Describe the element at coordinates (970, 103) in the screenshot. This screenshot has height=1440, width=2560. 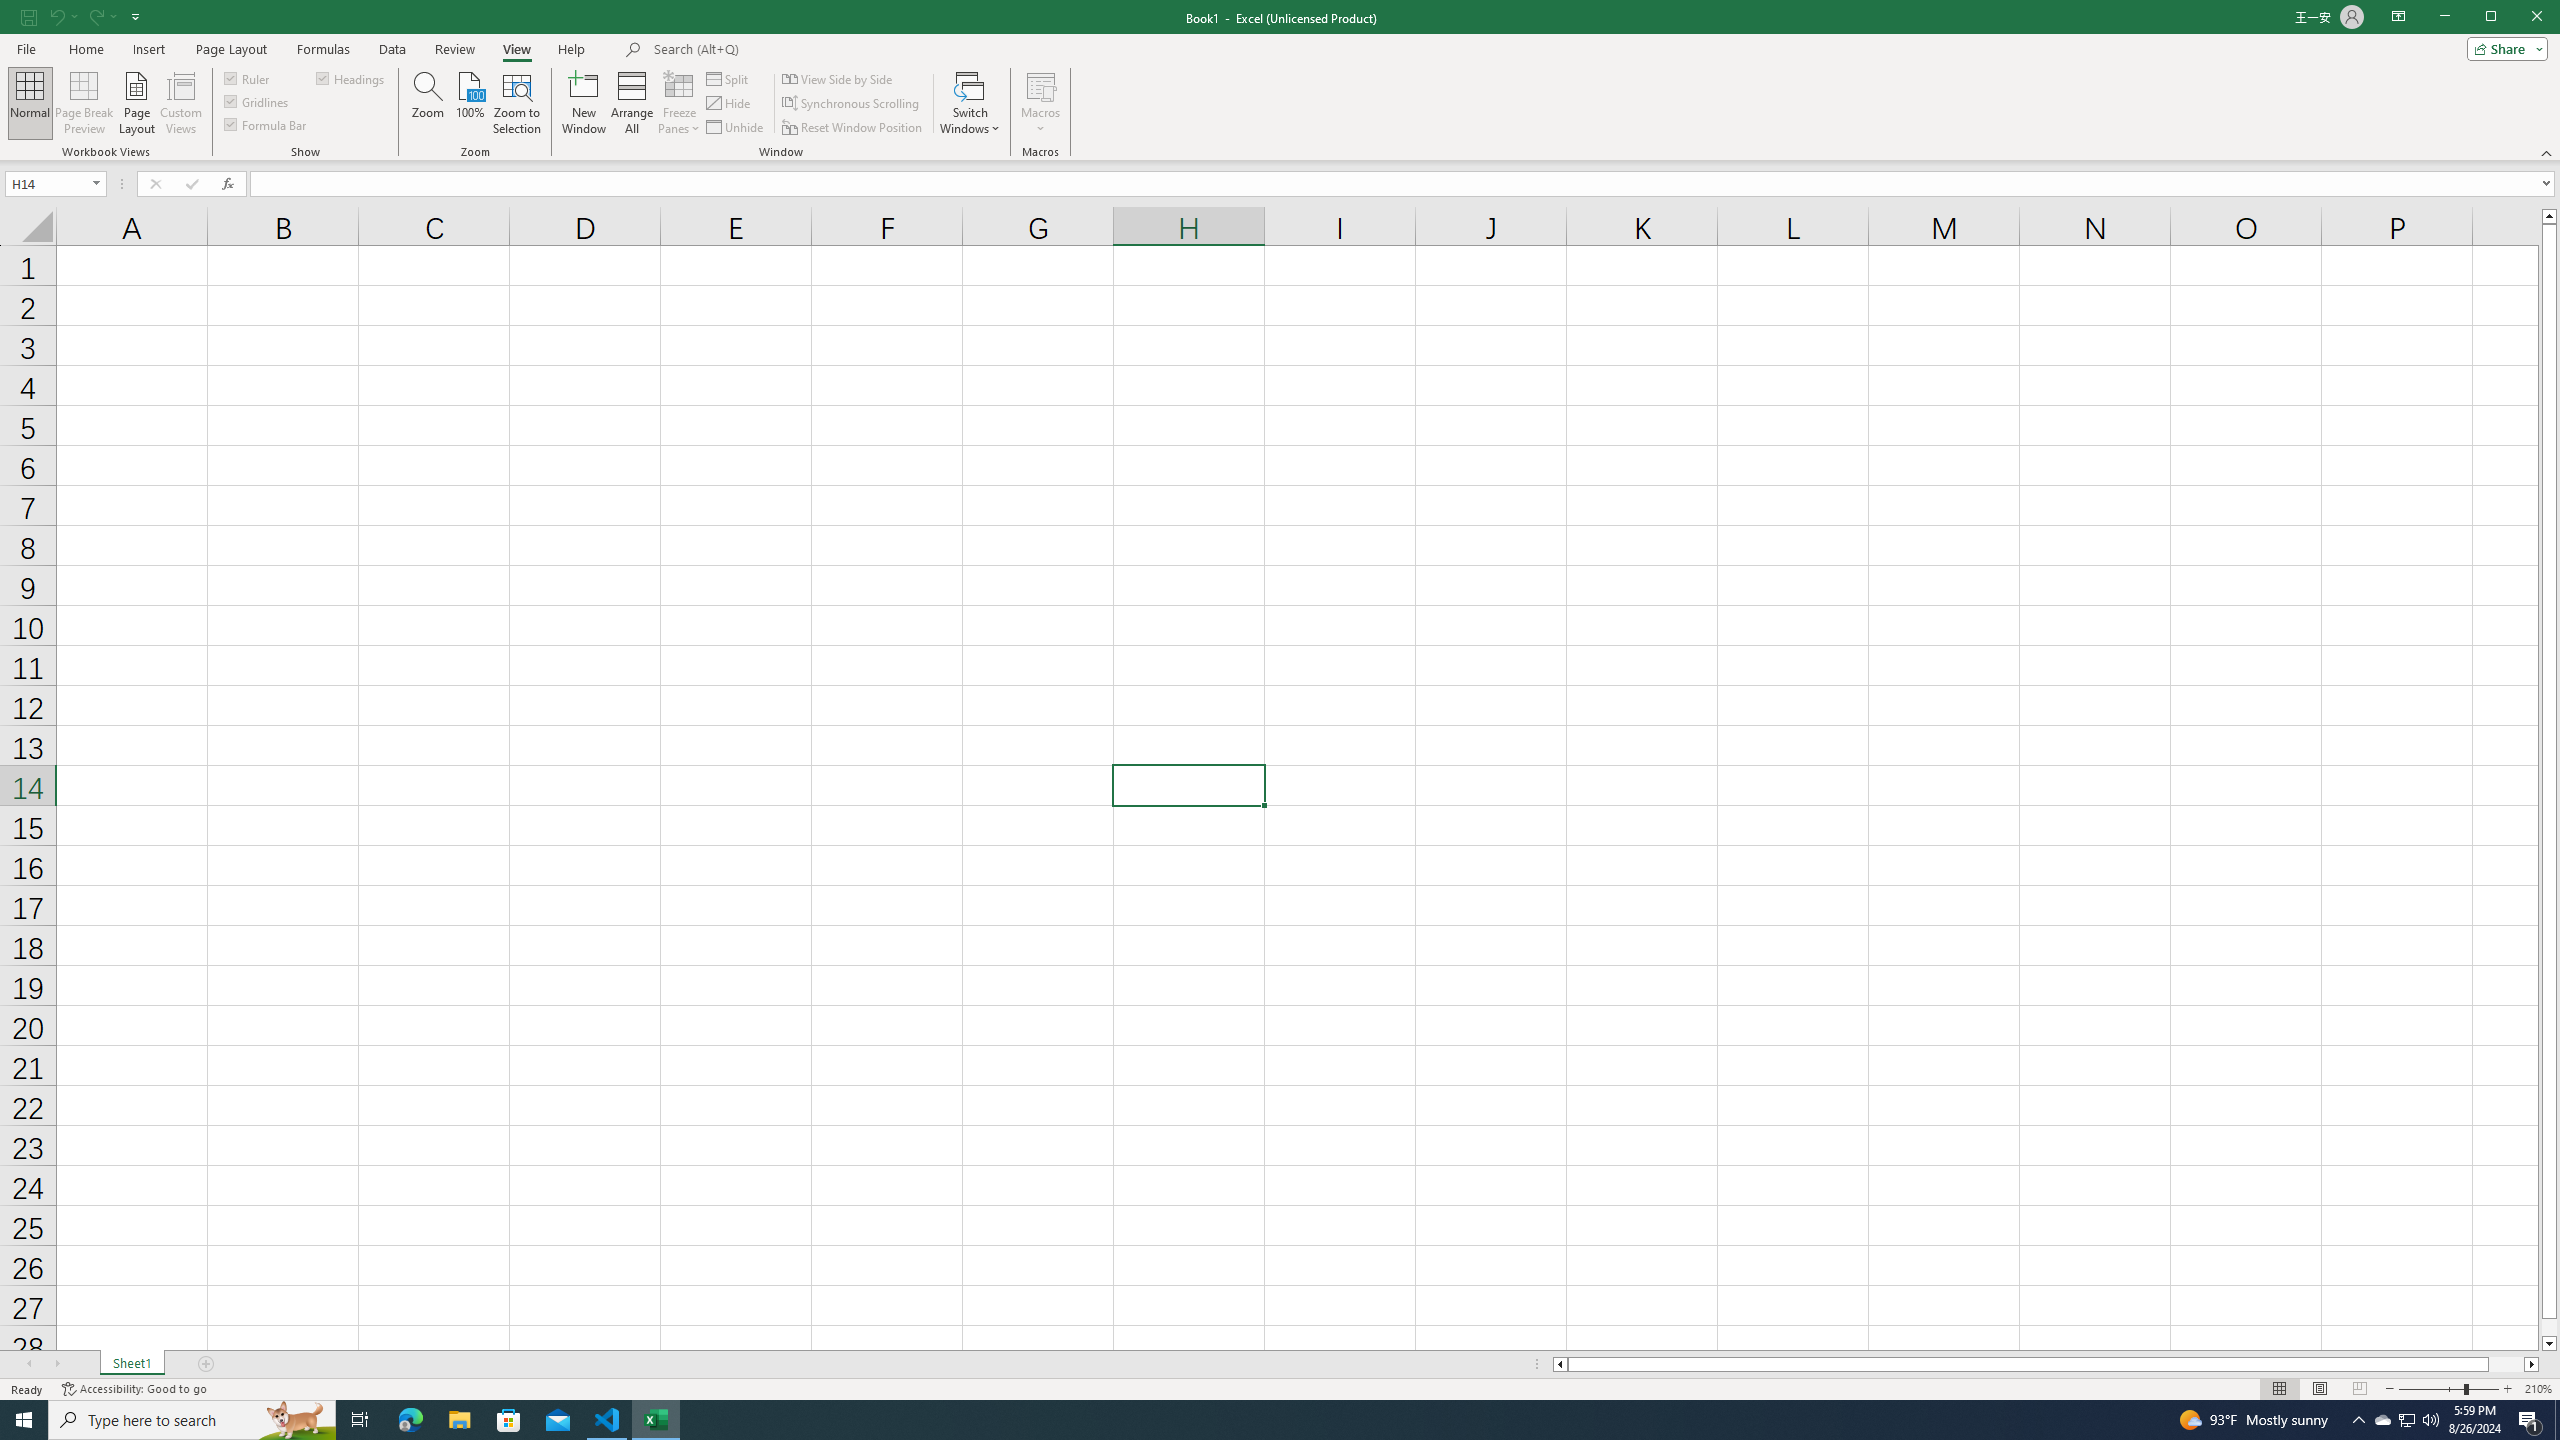
I see `Switch Windows` at that location.